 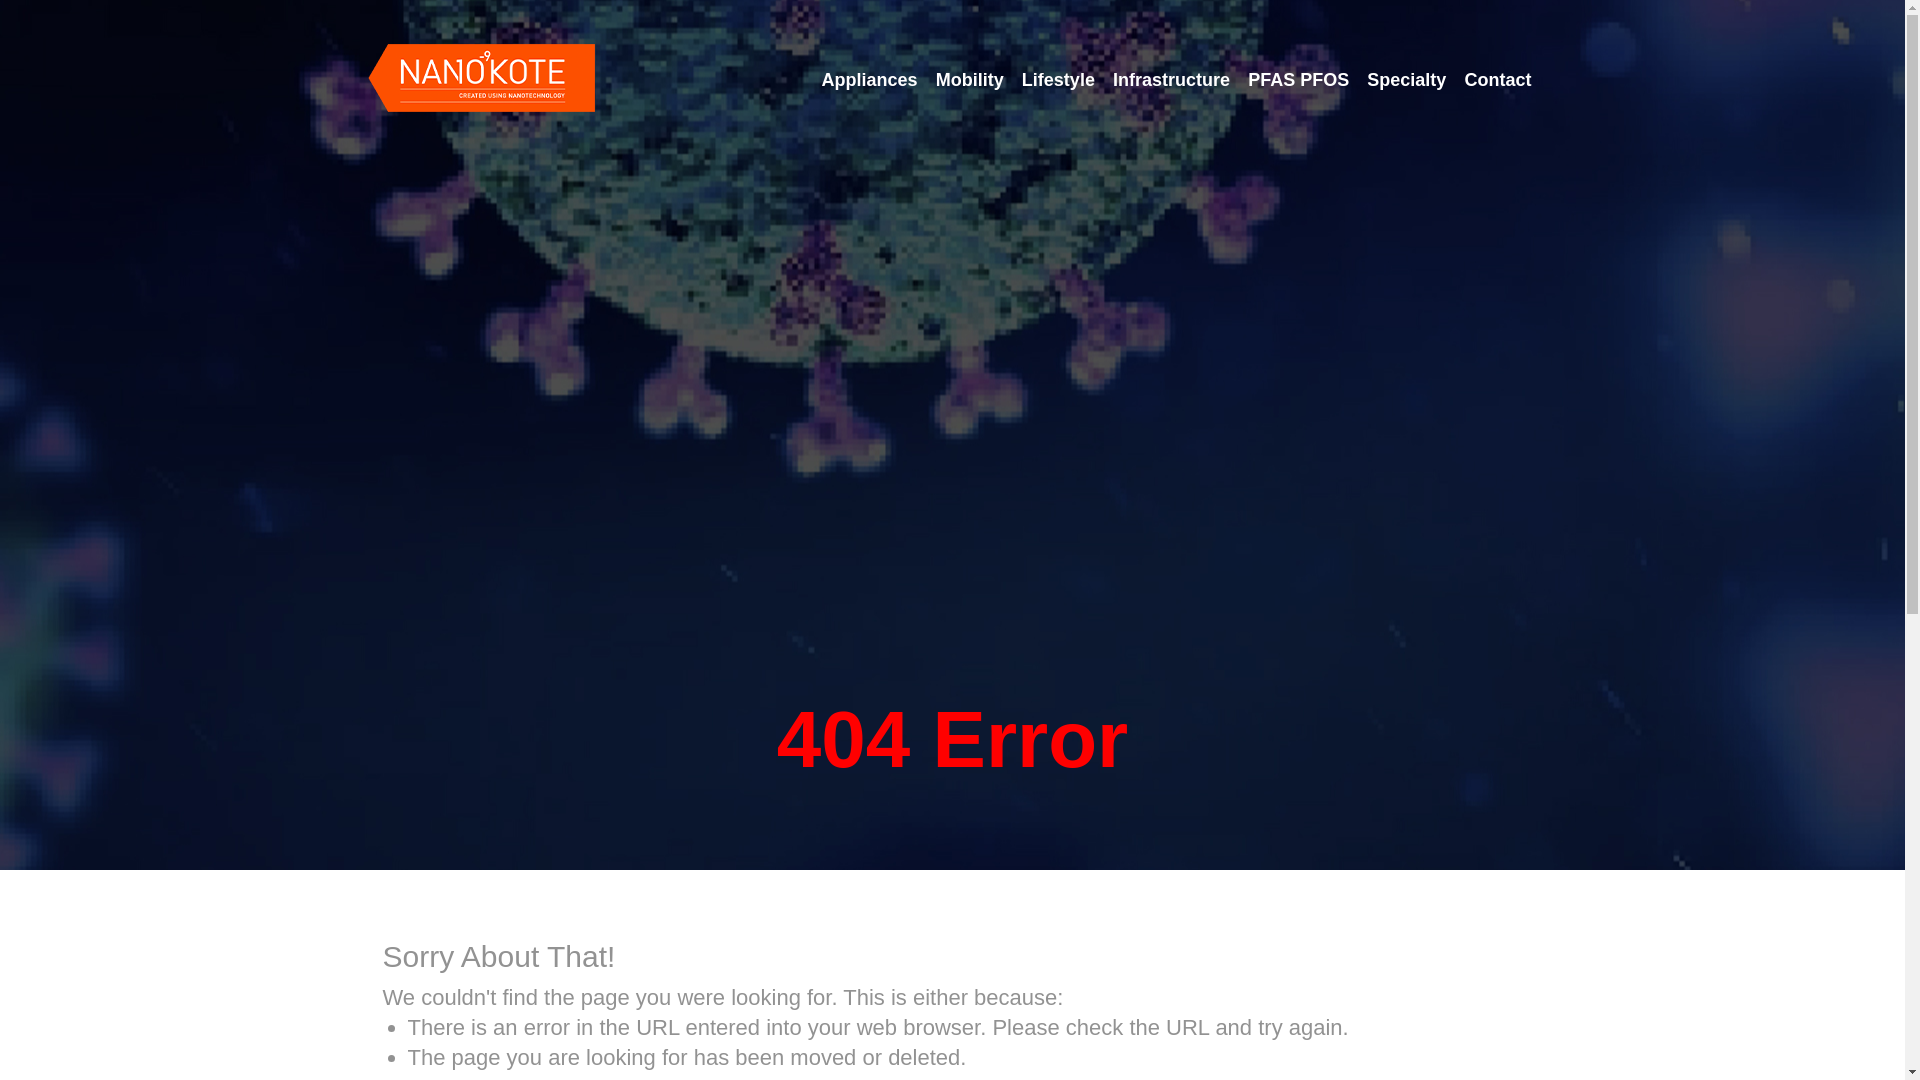 What do you see at coordinates (1298, 80) in the screenshot?
I see `PFAS PFOS` at bounding box center [1298, 80].